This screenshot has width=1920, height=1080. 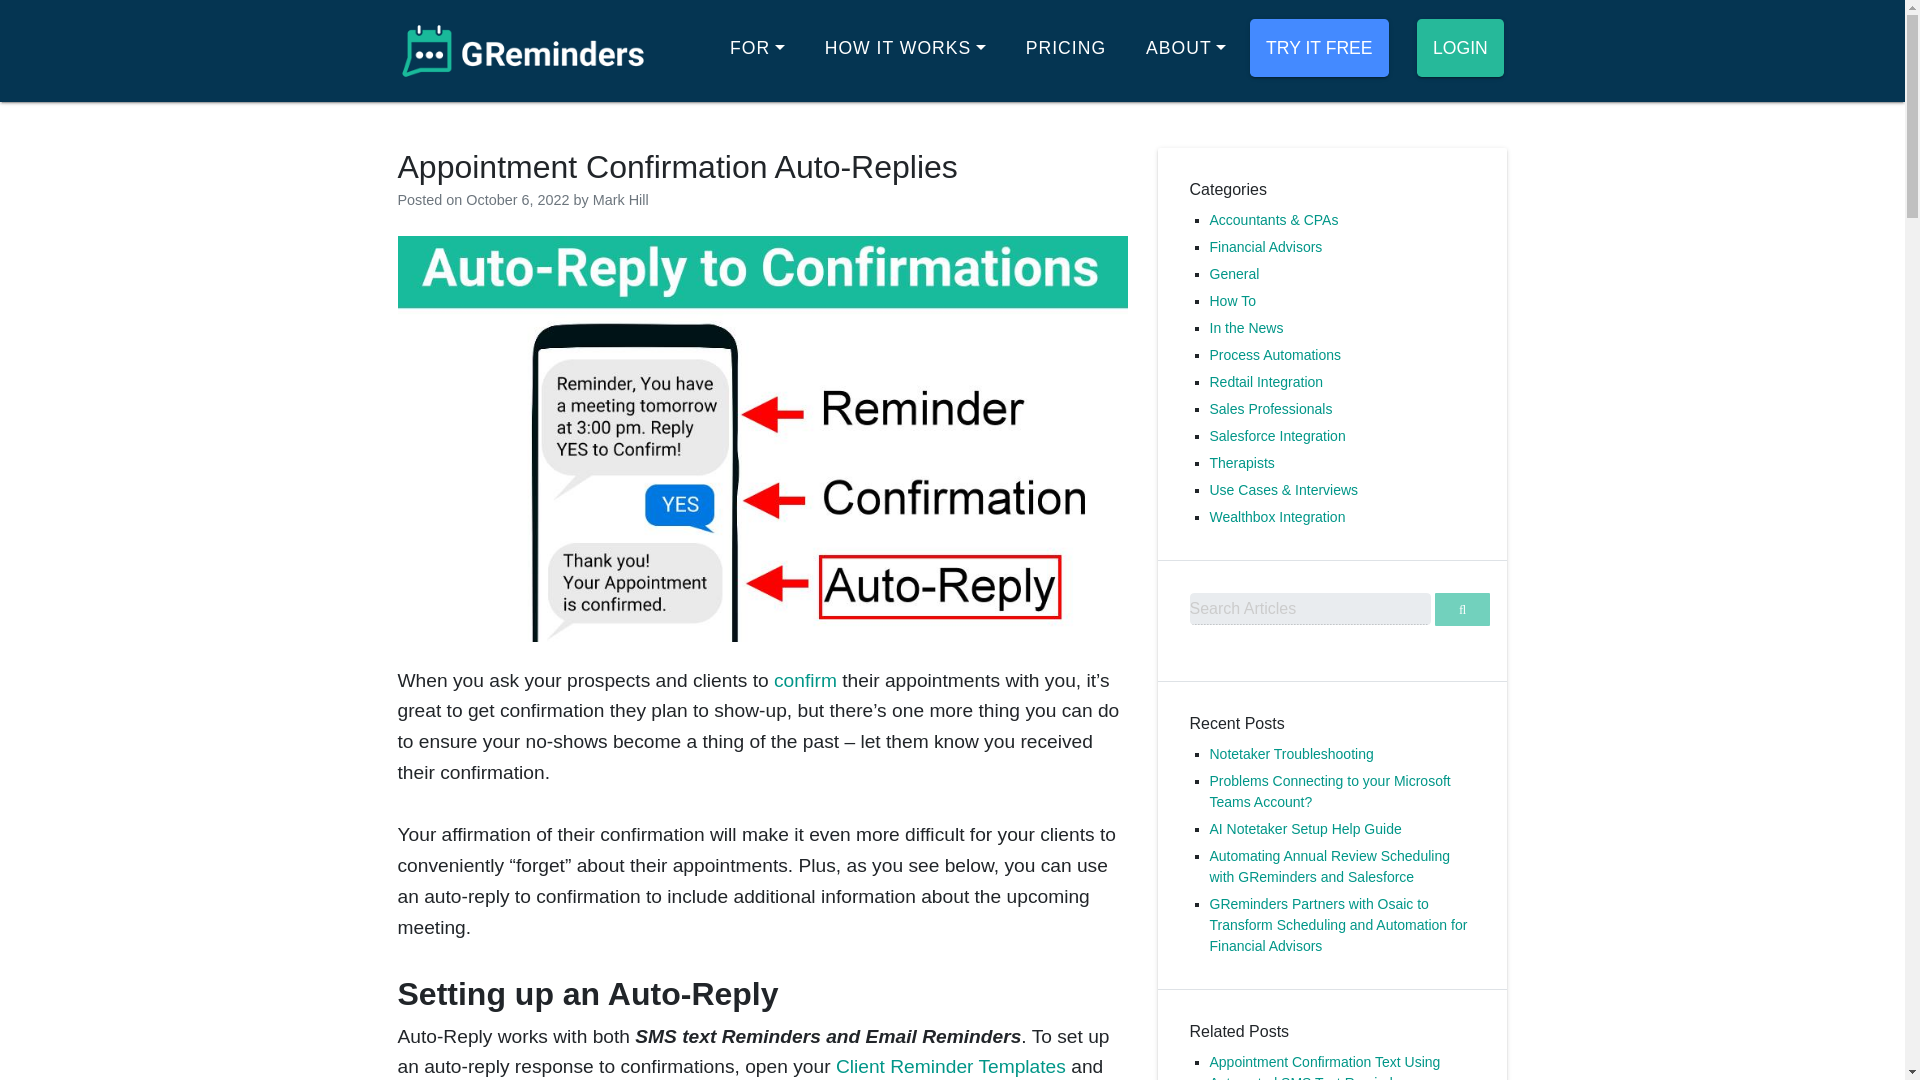 What do you see at coordinates (757, 48) in the screenshot?
I see `FOR` at bounding box center [757, 48].